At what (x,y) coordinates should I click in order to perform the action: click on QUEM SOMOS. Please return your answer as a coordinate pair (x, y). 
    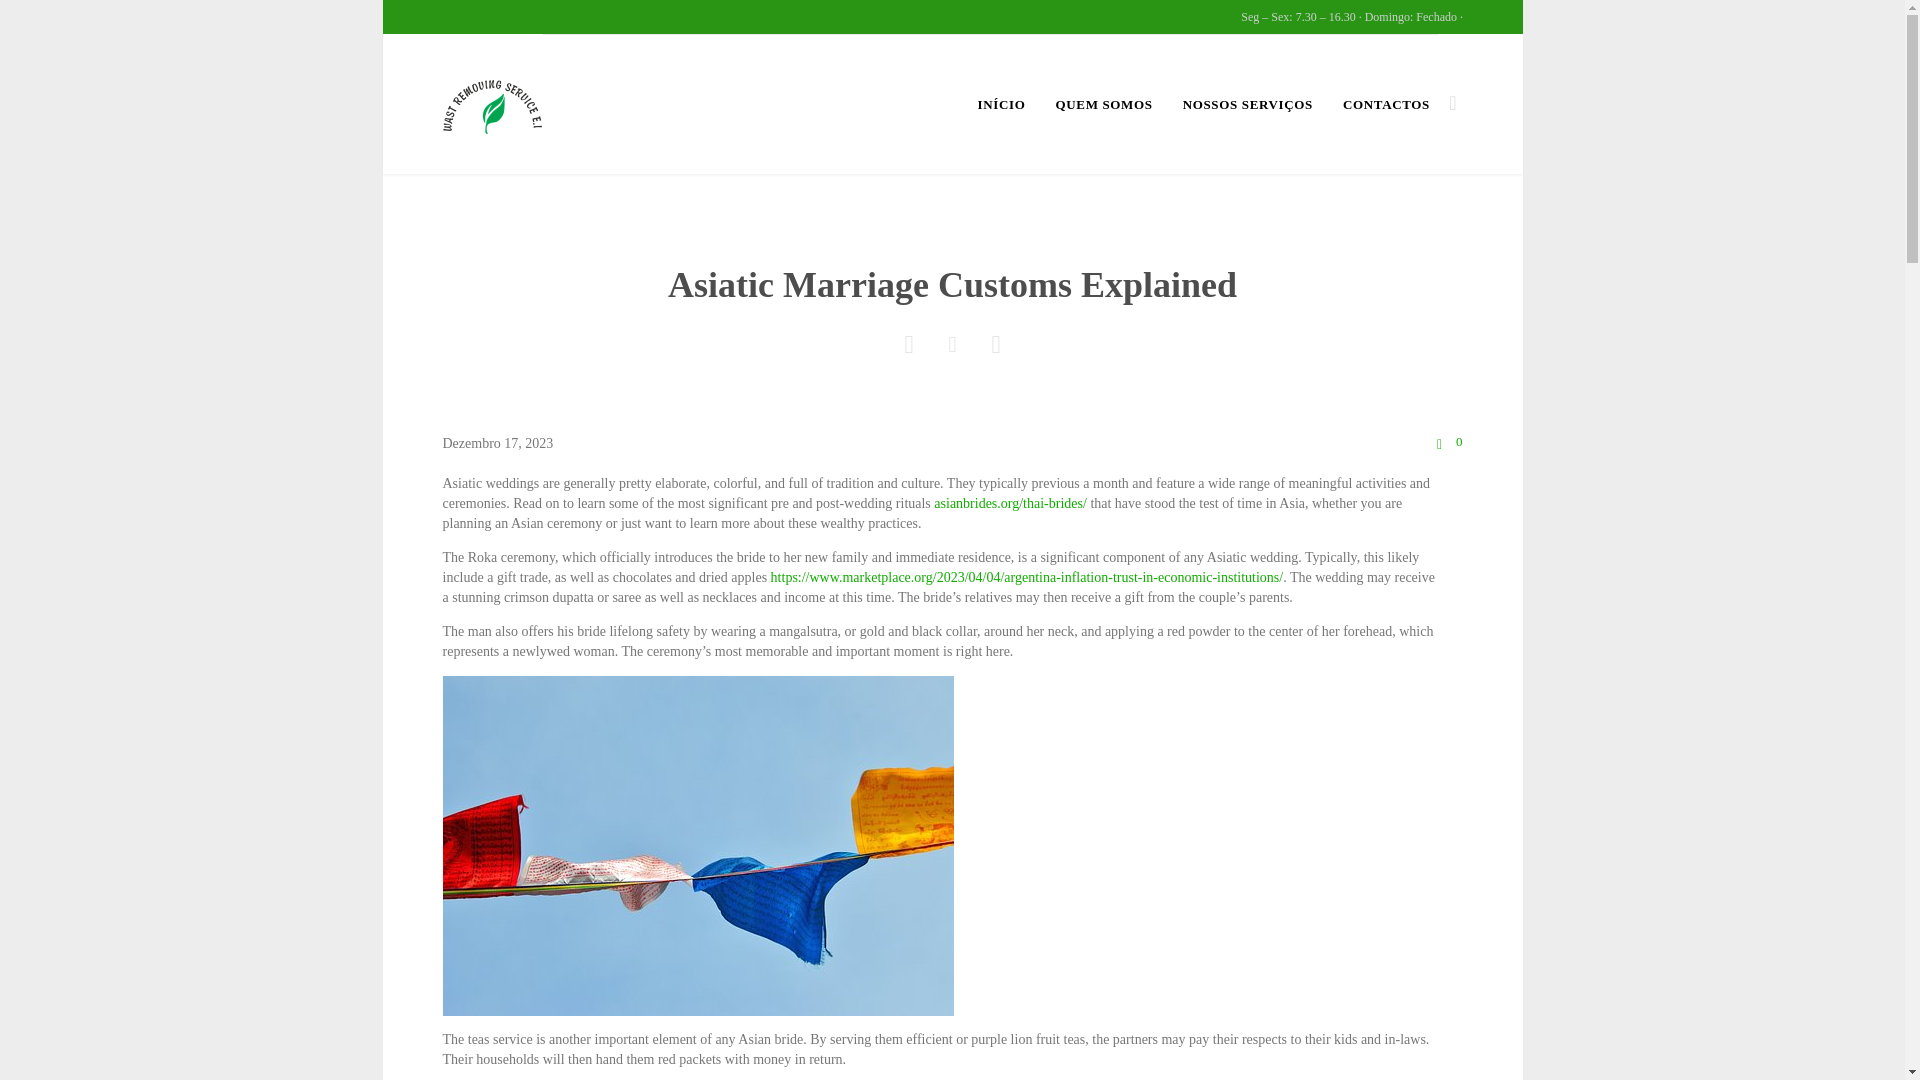
    Looking at the image, I should click on (1103, 106).